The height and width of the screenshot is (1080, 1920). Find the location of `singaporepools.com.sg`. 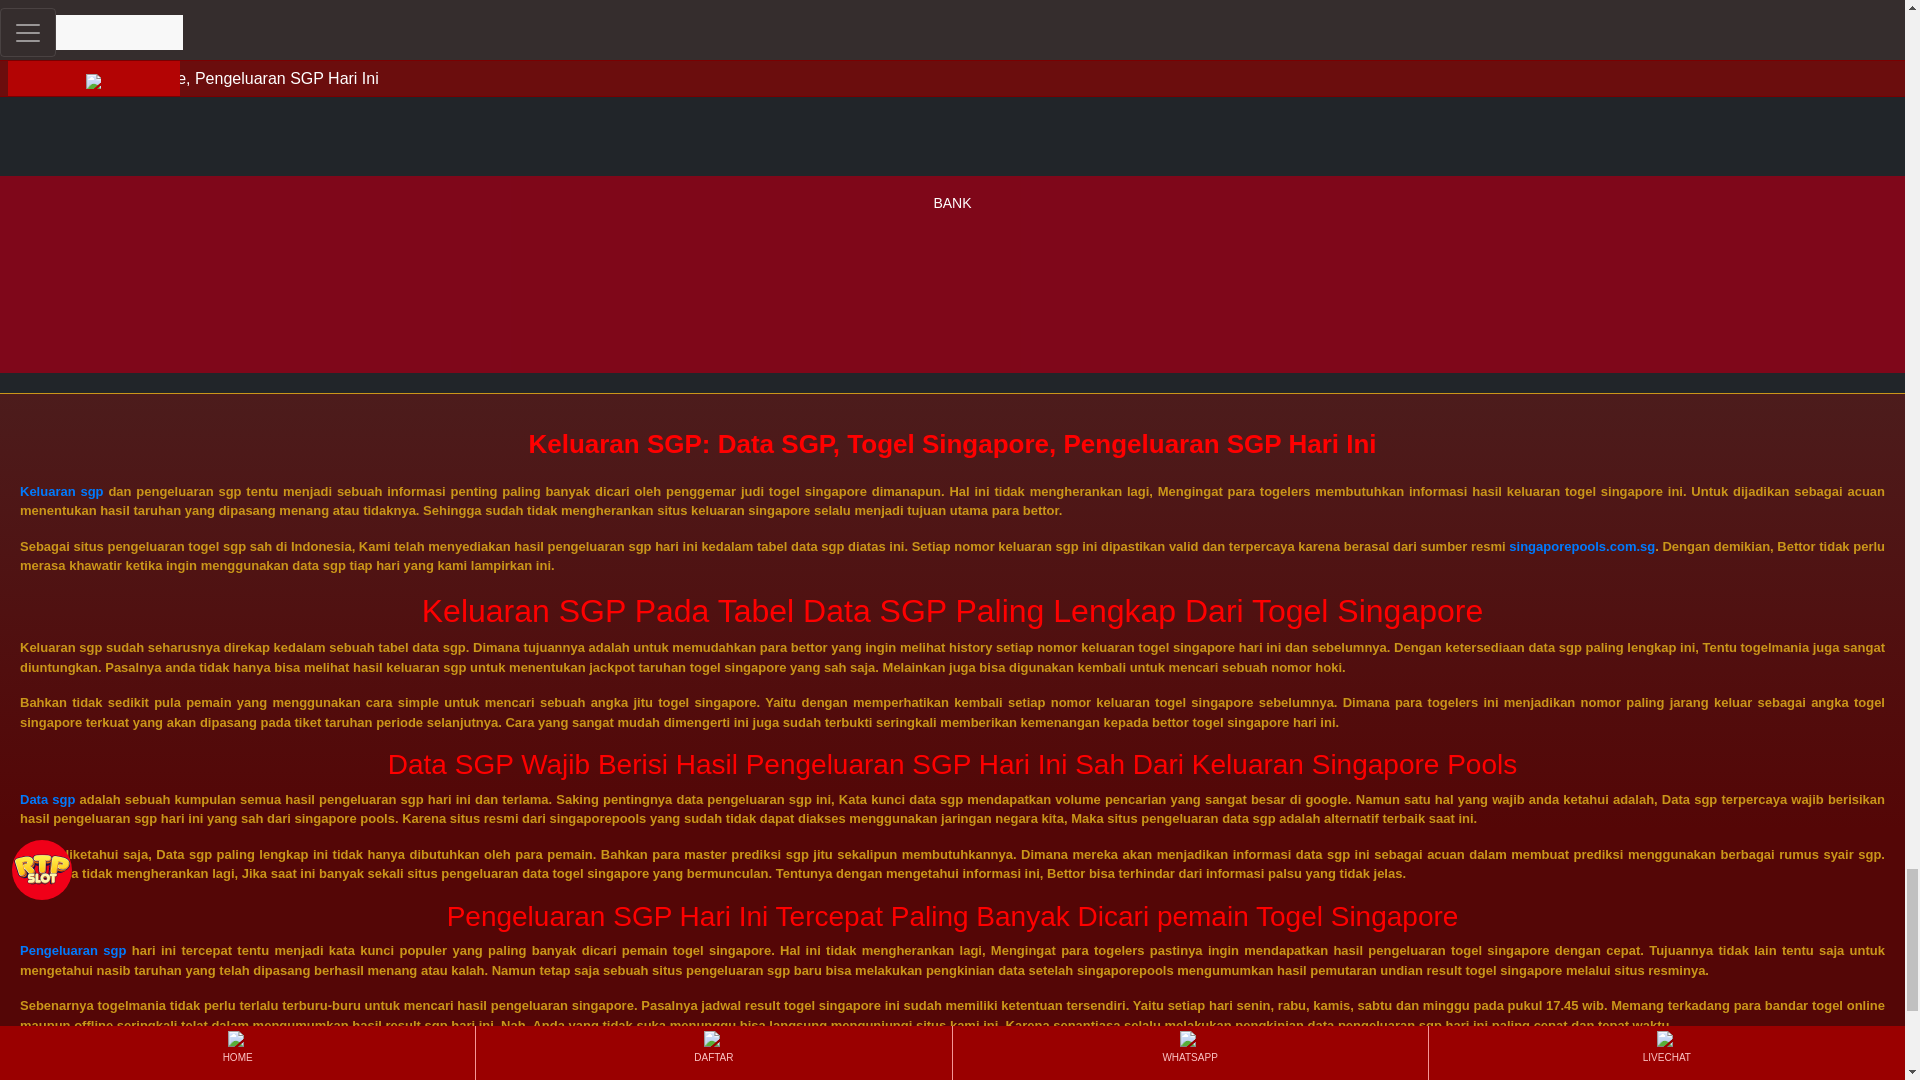

singaporepools.com.sg is located at coordinates (1582, 546).